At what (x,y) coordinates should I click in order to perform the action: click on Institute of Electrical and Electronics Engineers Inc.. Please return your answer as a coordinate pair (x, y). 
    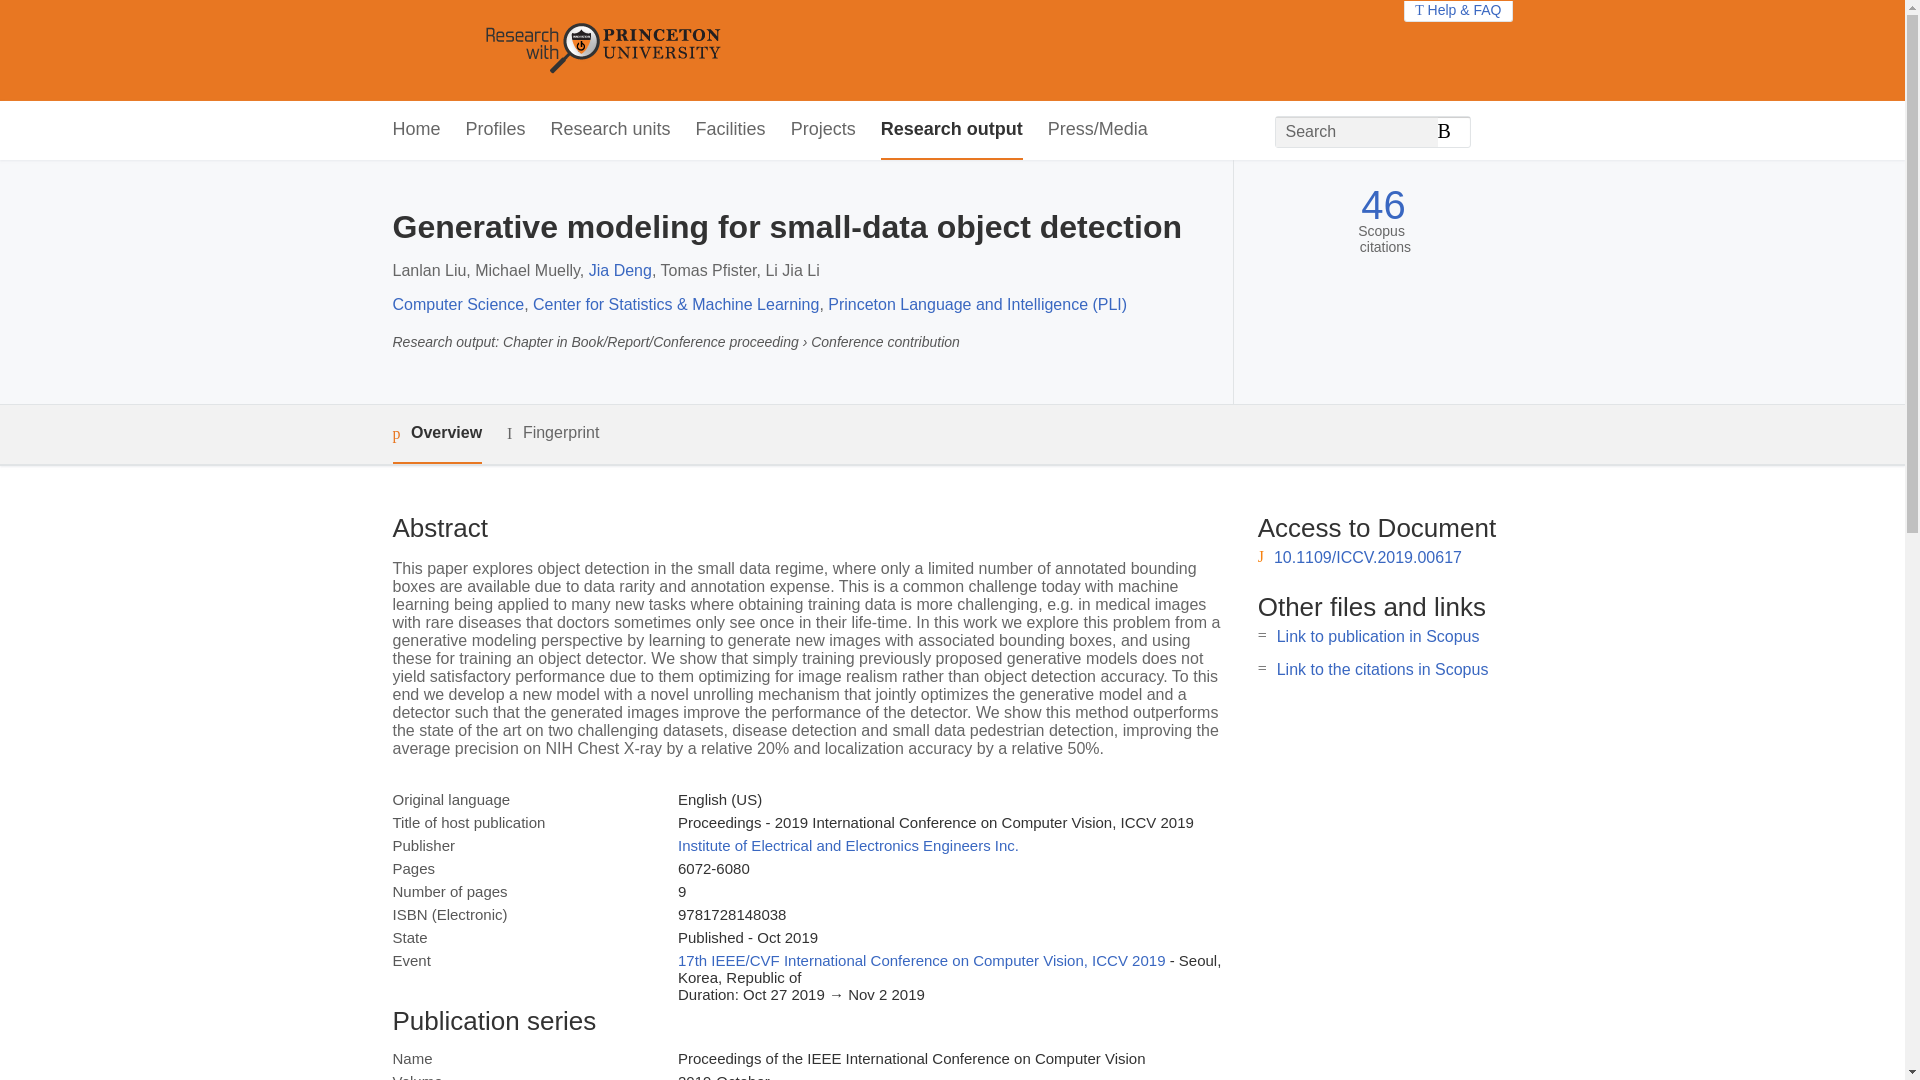
    Looking at the image, I should click on (848, 846).